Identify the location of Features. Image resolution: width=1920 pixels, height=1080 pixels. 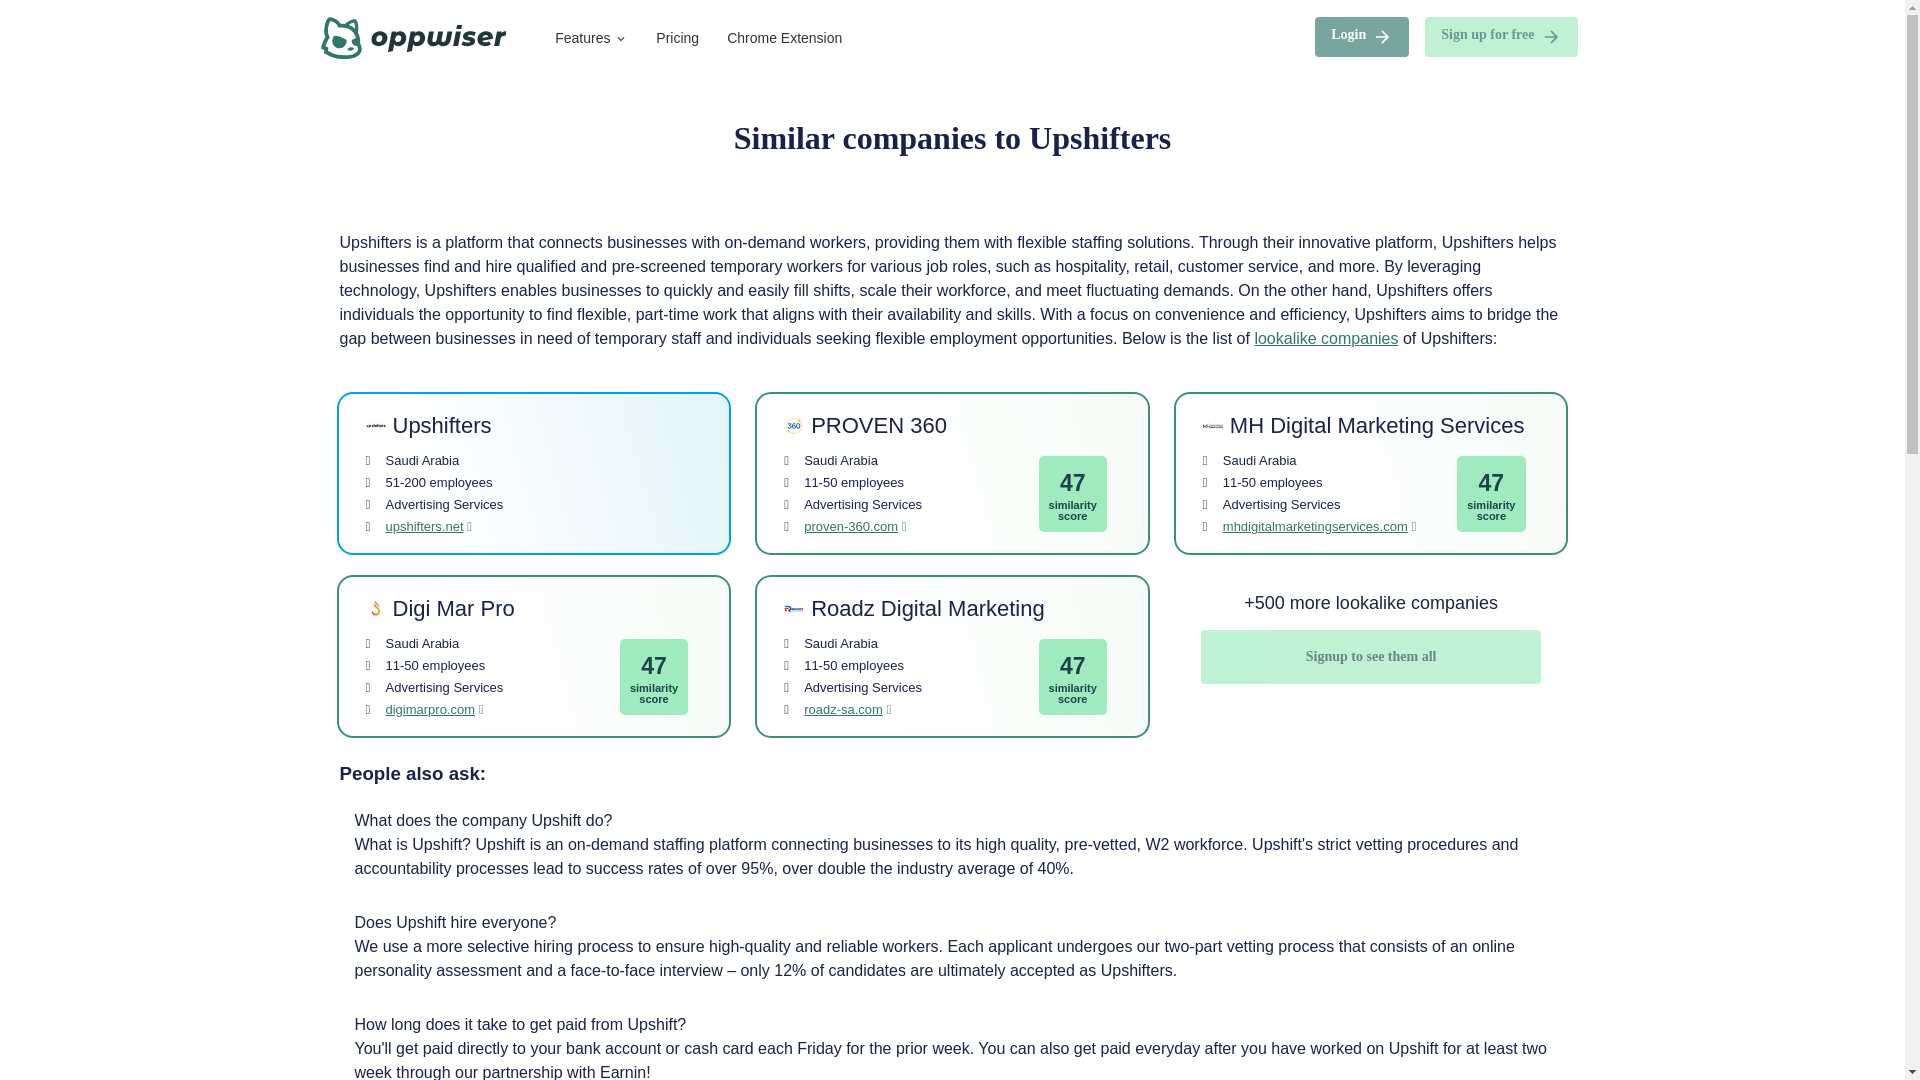
(591, 38).